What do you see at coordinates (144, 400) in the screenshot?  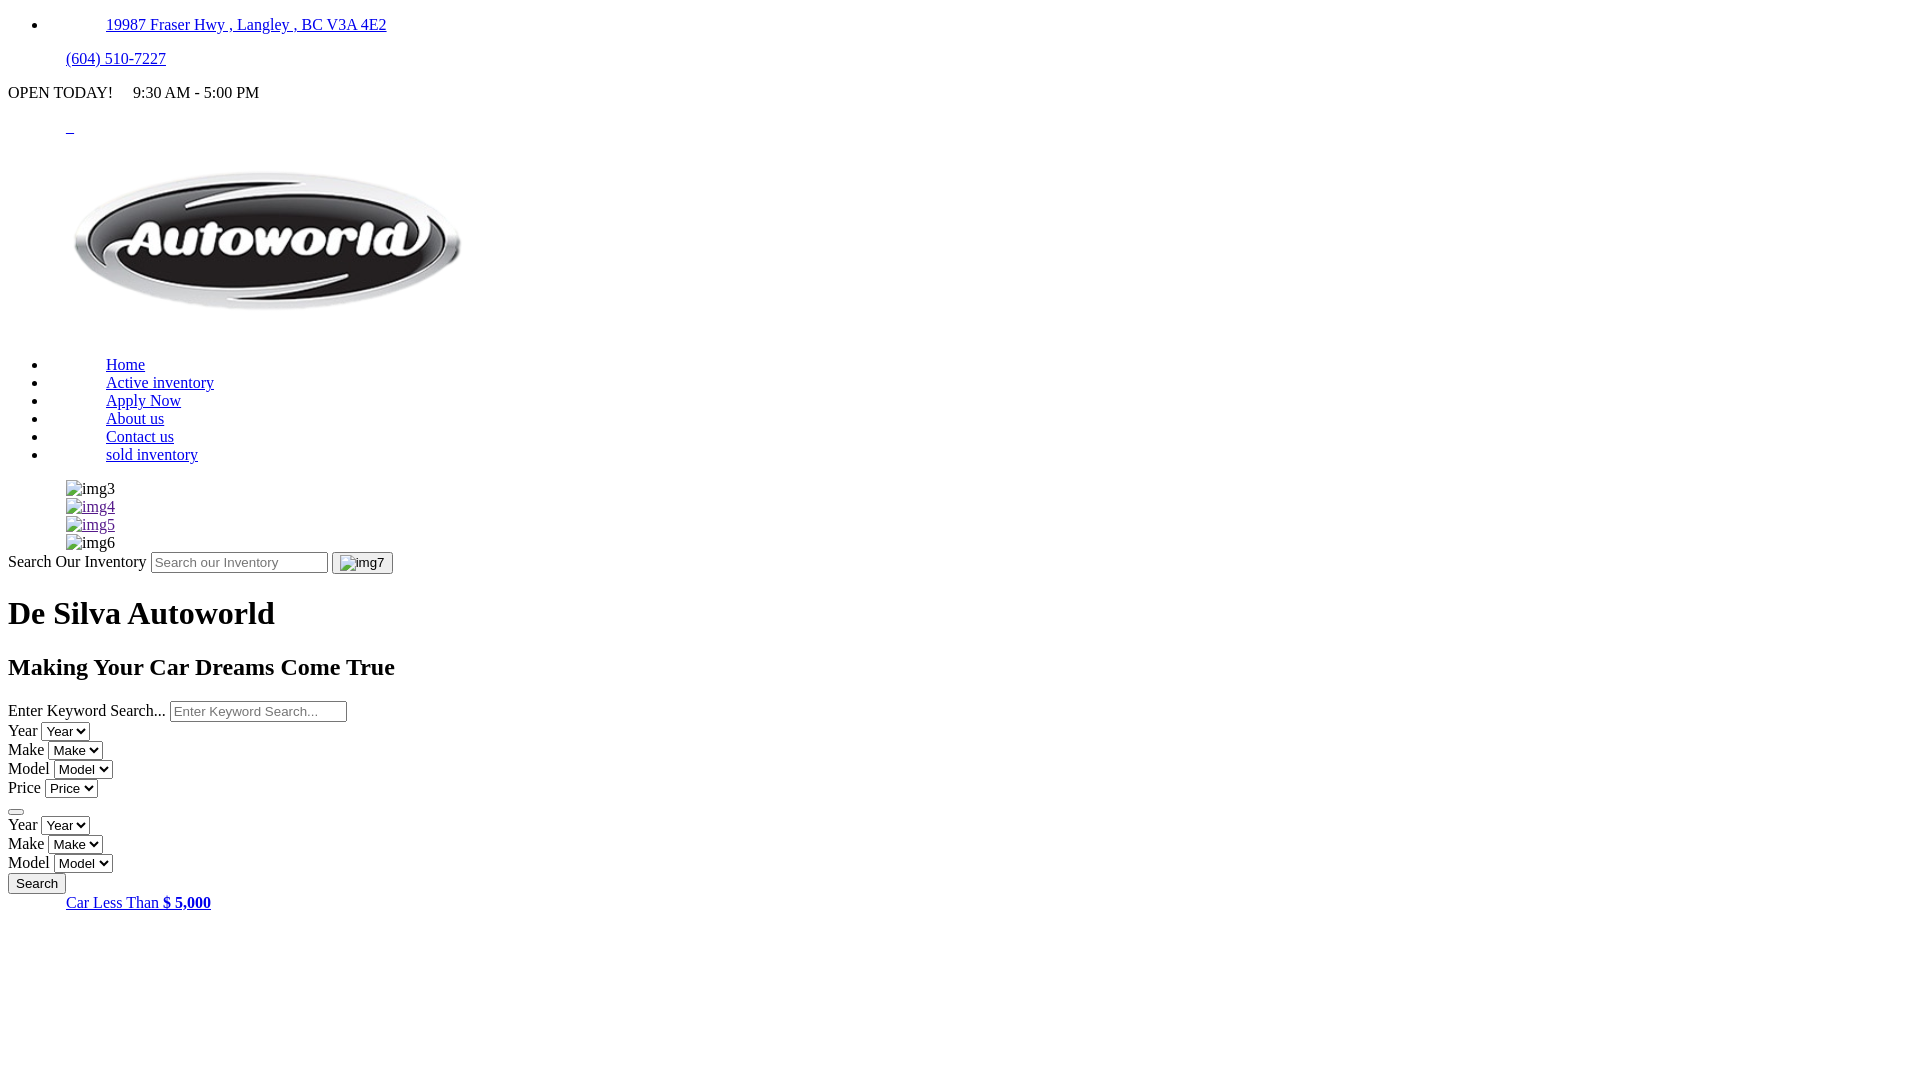 I see `Apply Now` at bounding box center [144, 400].